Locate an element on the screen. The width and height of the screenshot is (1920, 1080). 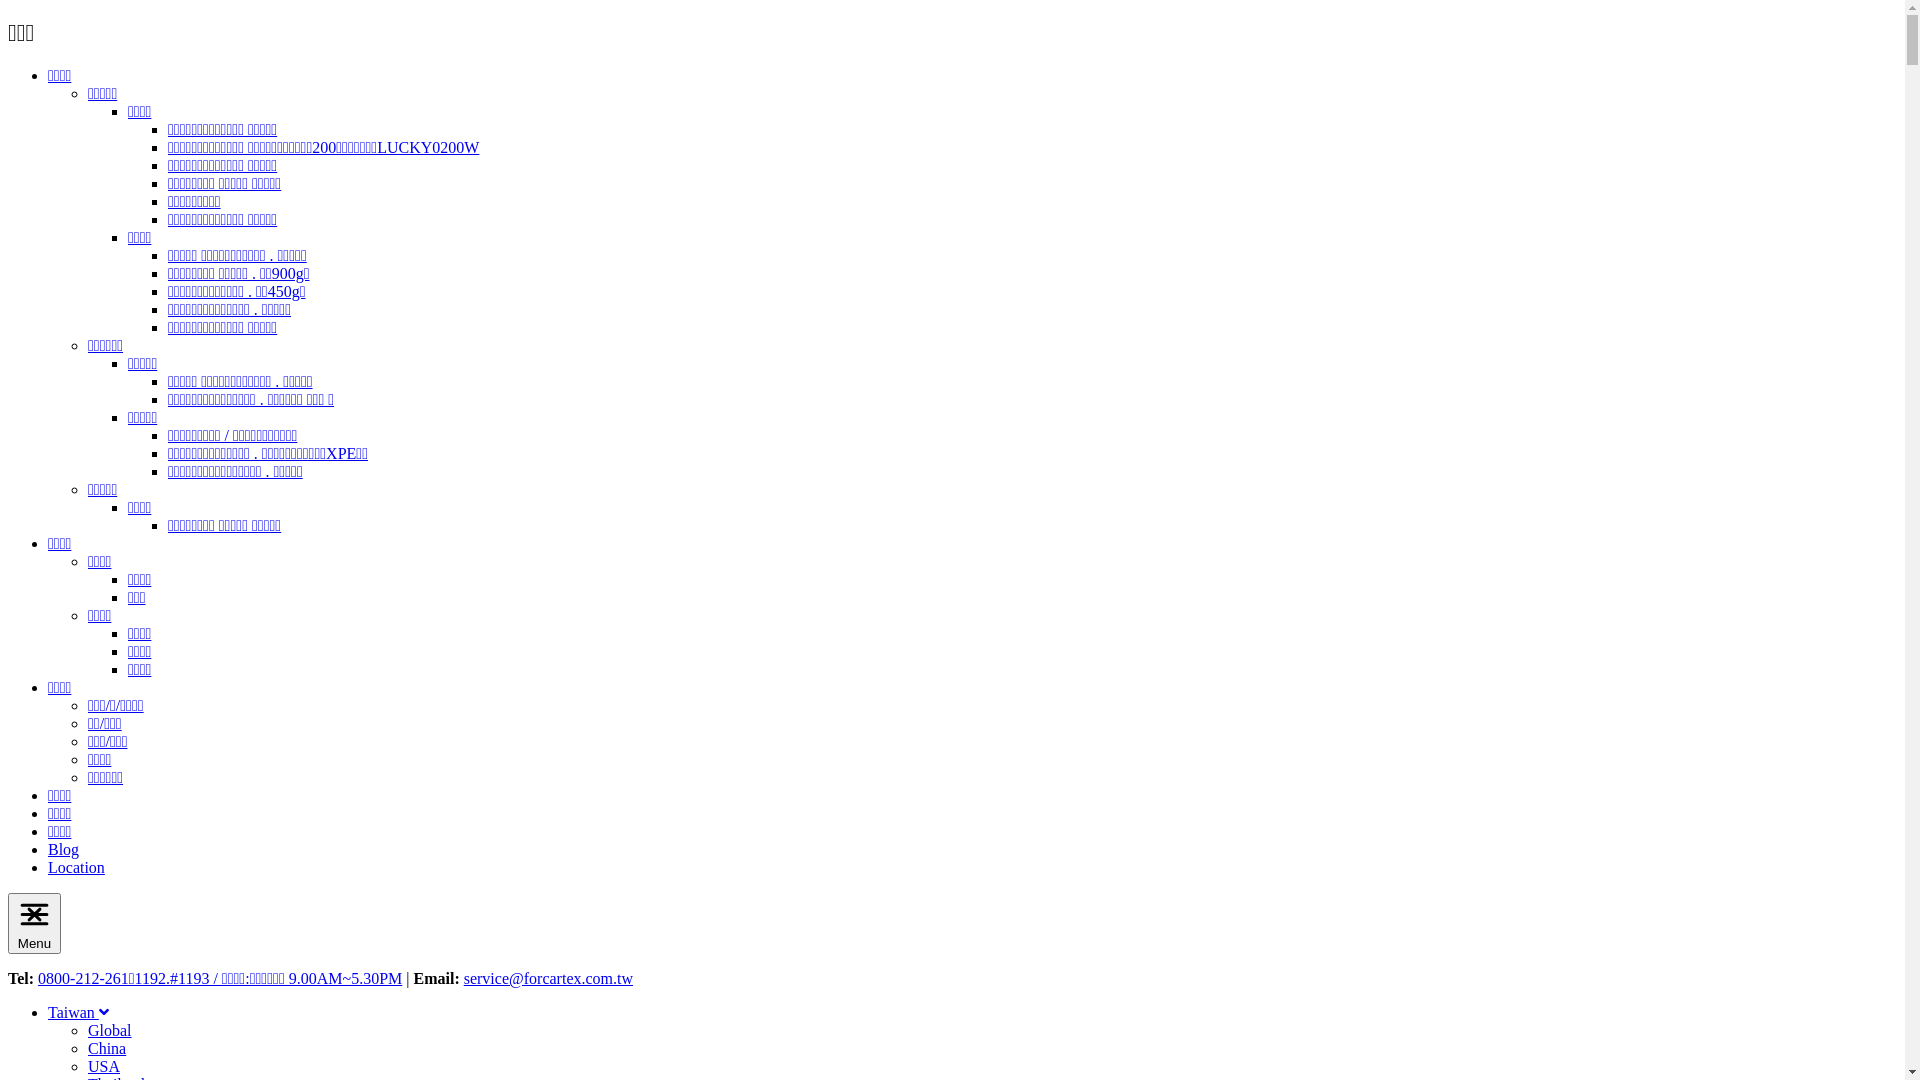
Blog is located at coordinates (64, 850).